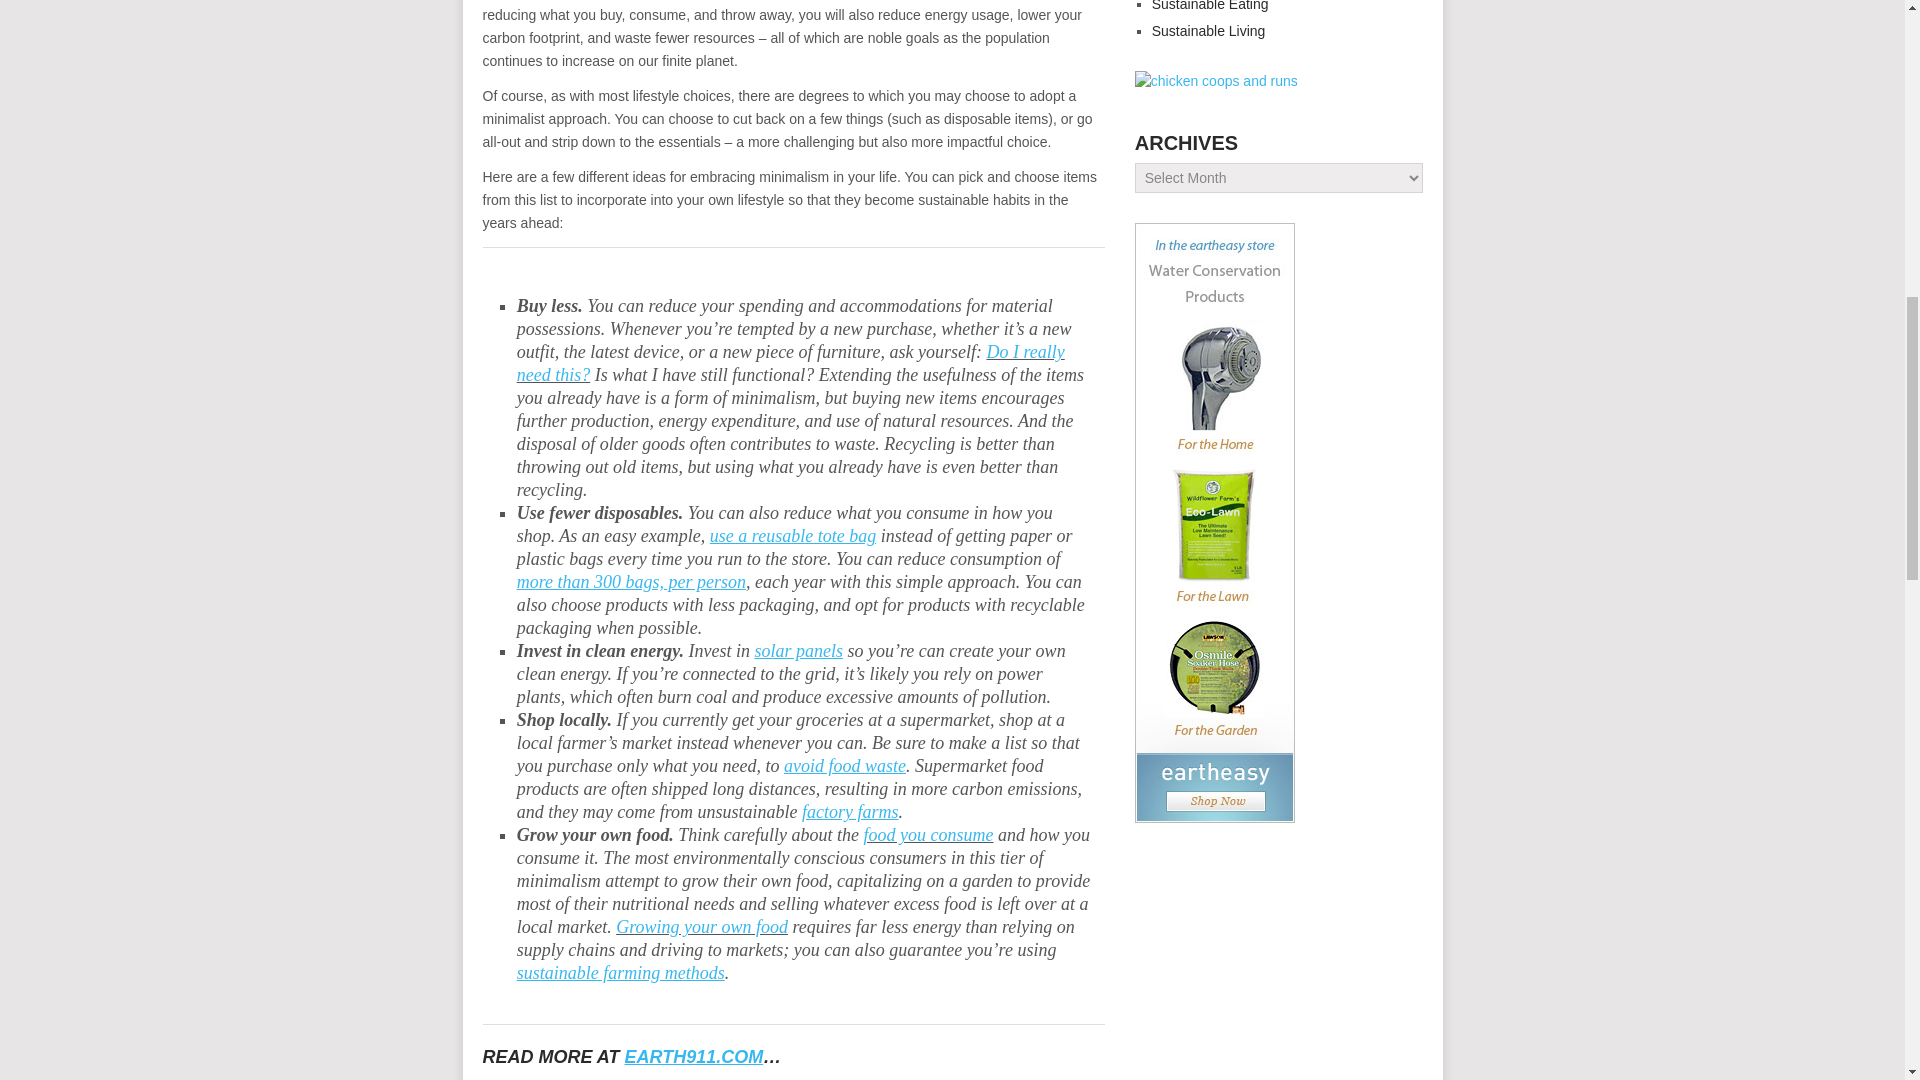 The height and width of the screenshot is (1080, 1920). I want to click on factory farms, so click(850, 812).